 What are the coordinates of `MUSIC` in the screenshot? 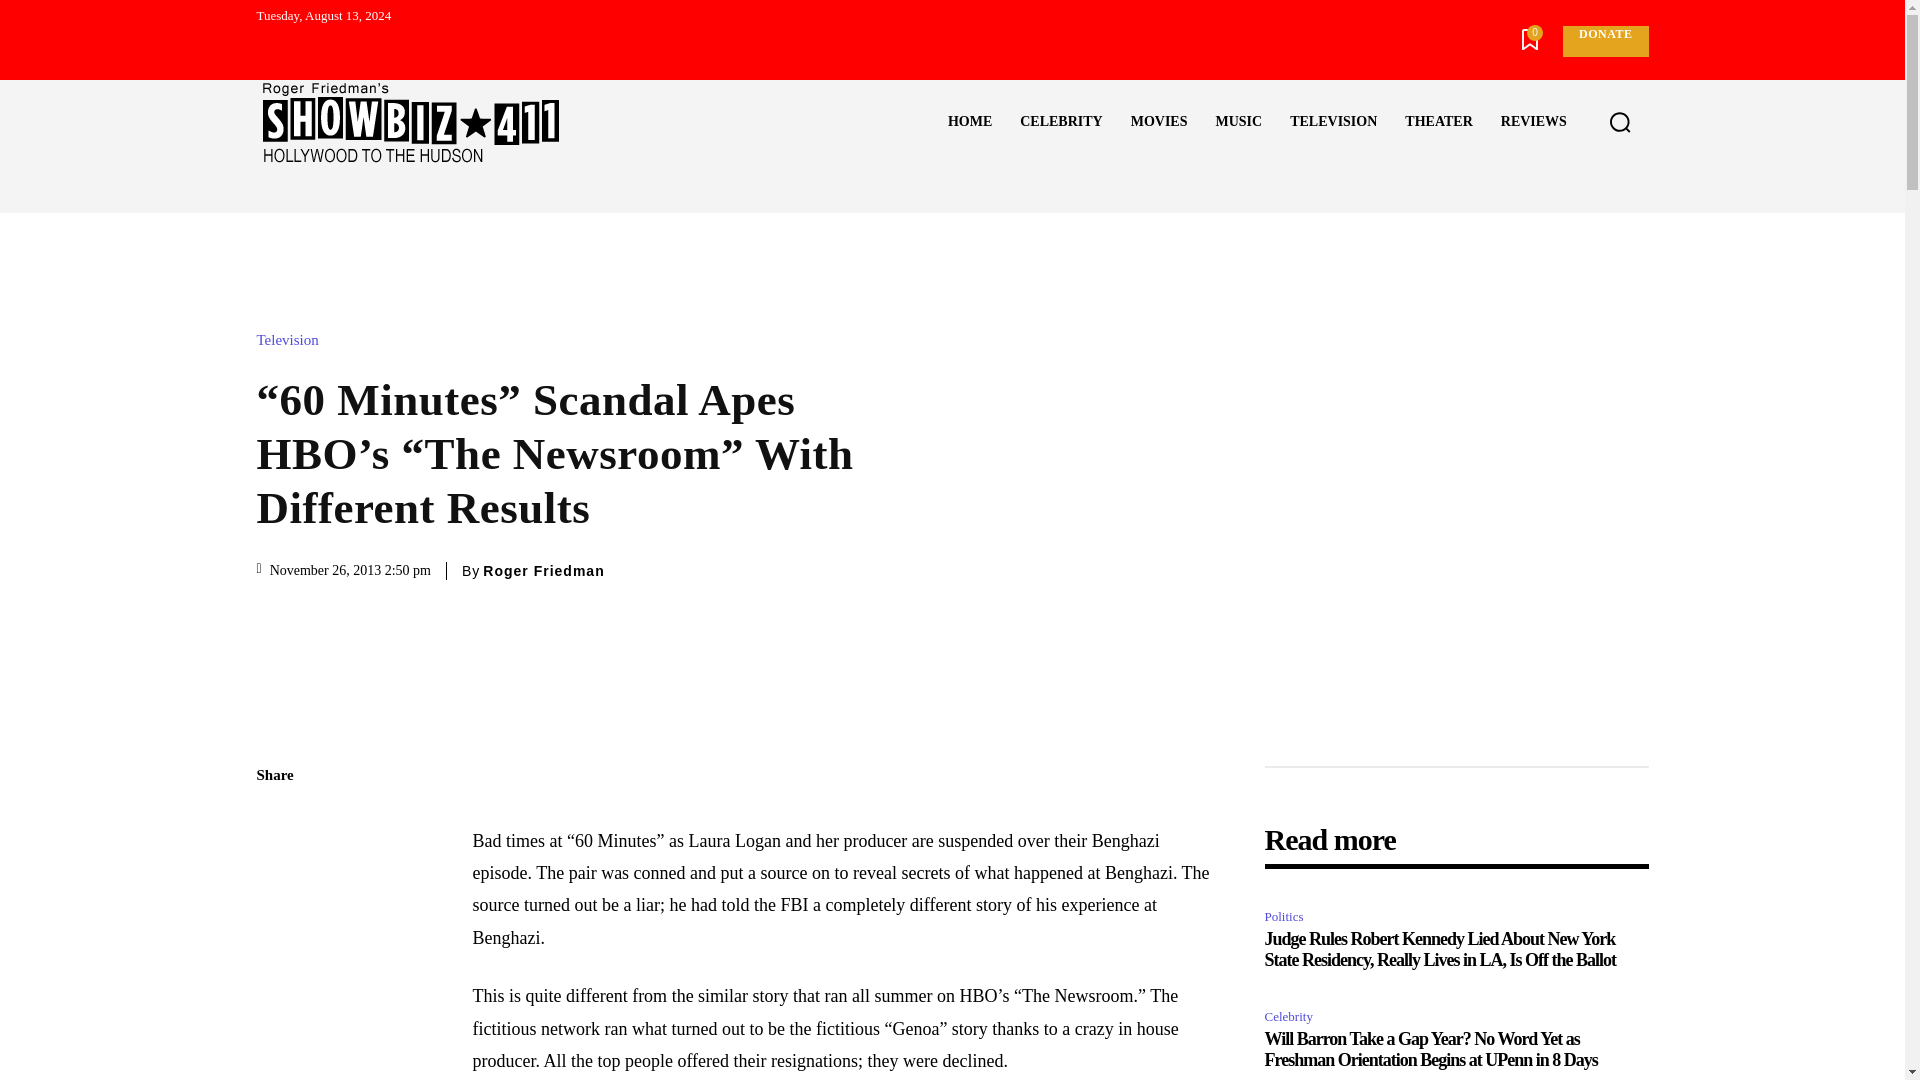 It's located at (1238, 122).